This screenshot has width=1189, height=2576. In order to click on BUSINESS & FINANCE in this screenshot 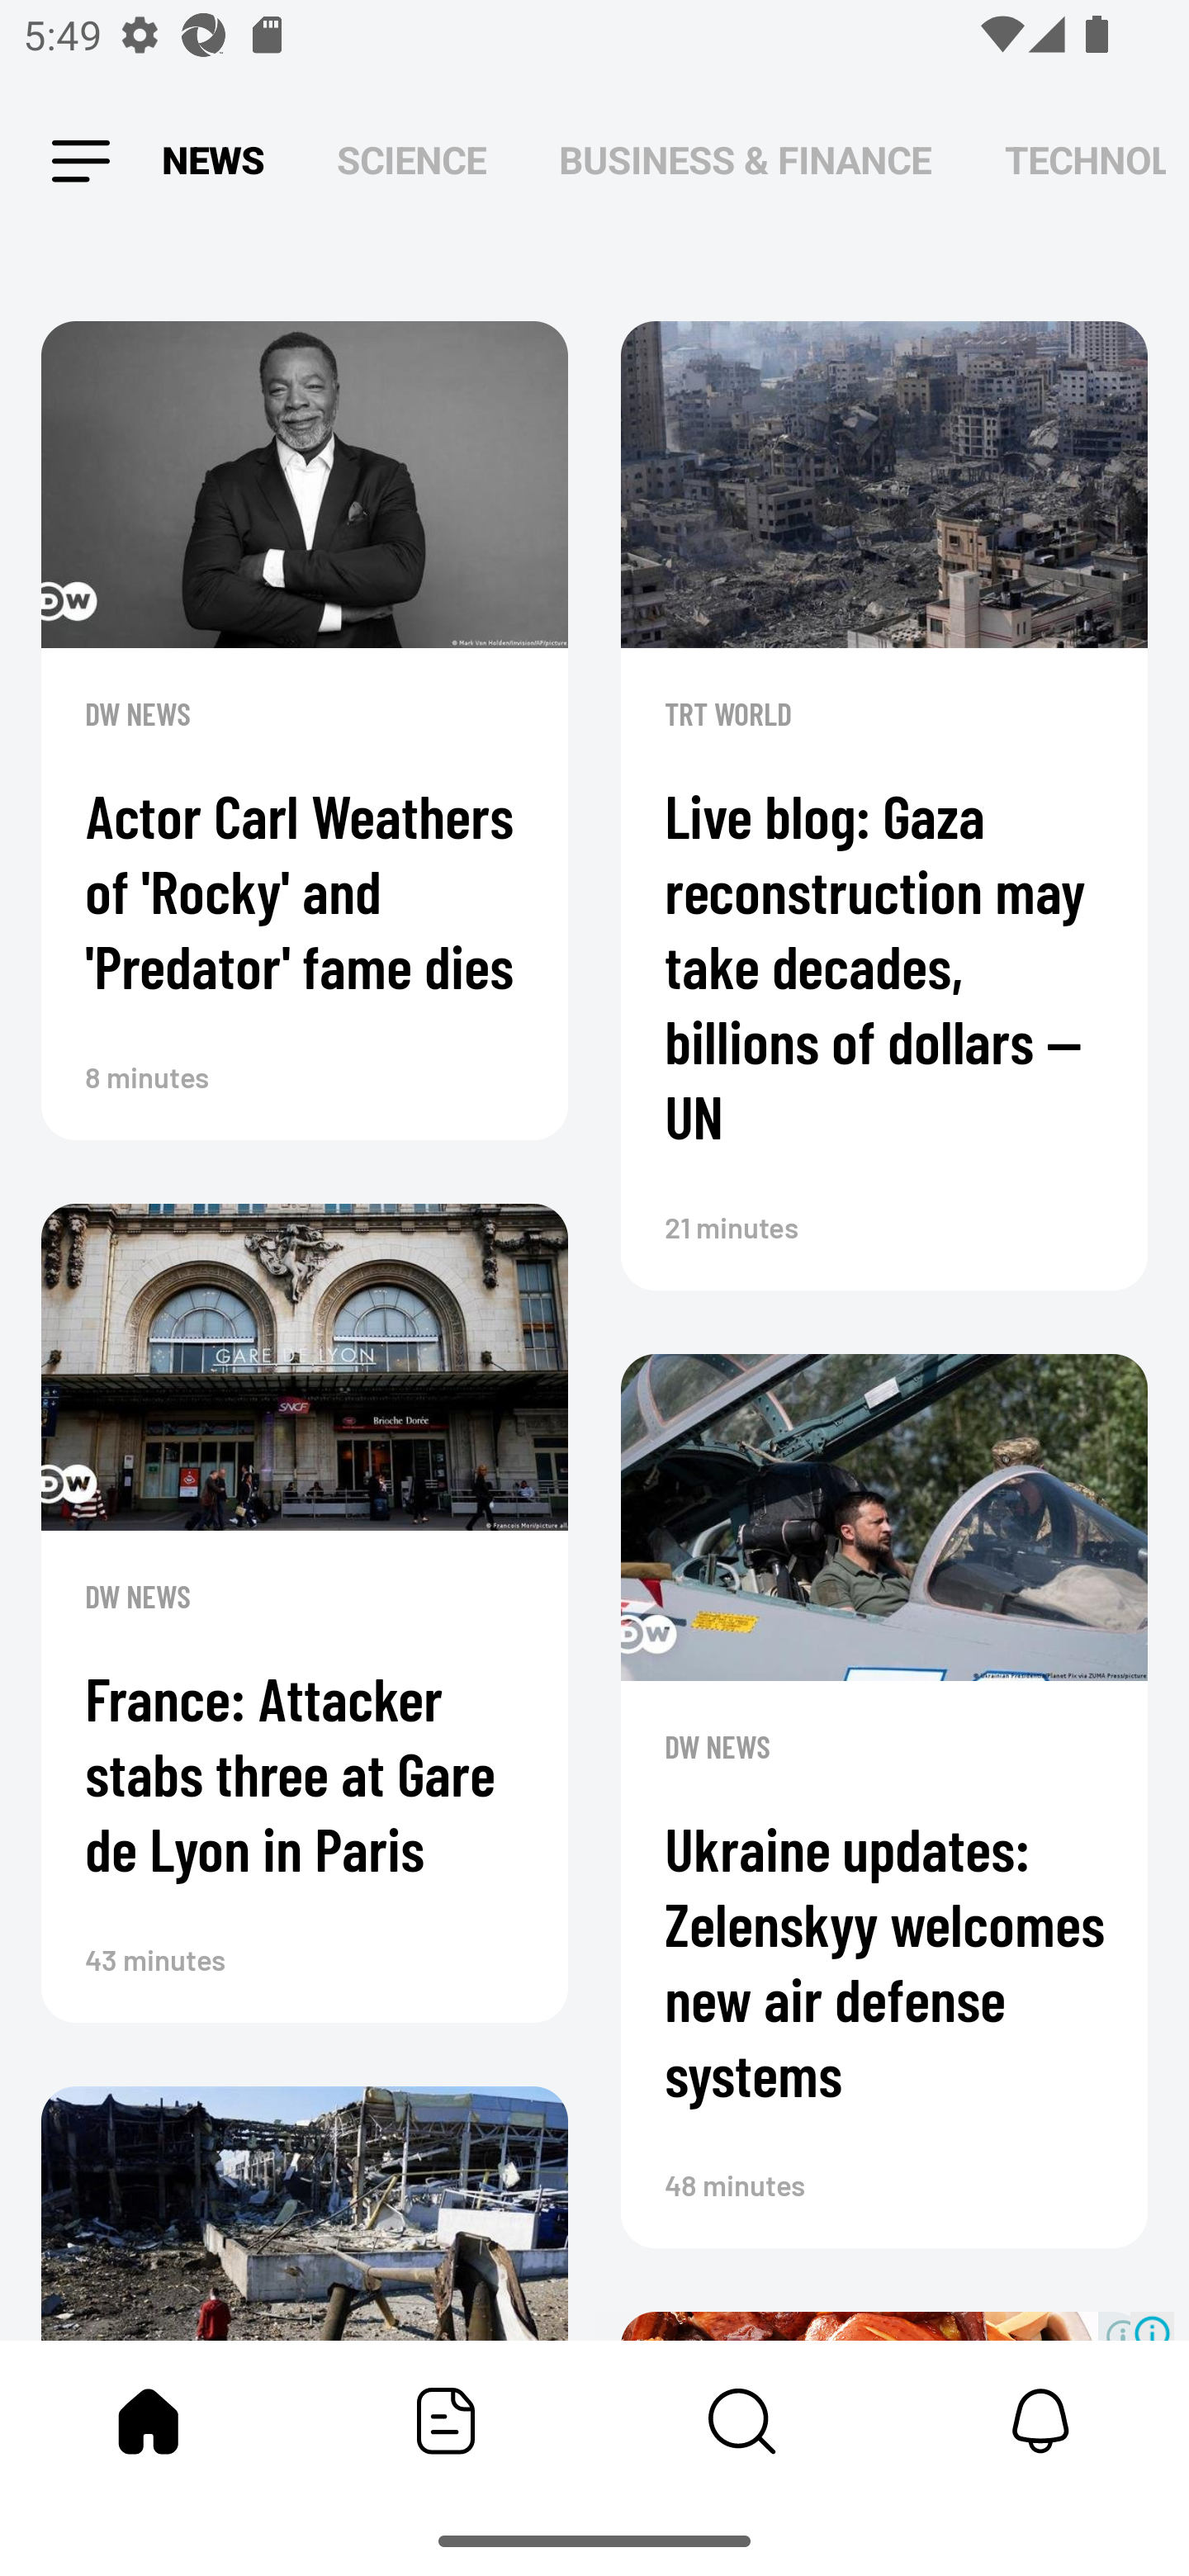, I will do `click(745, 160)`.